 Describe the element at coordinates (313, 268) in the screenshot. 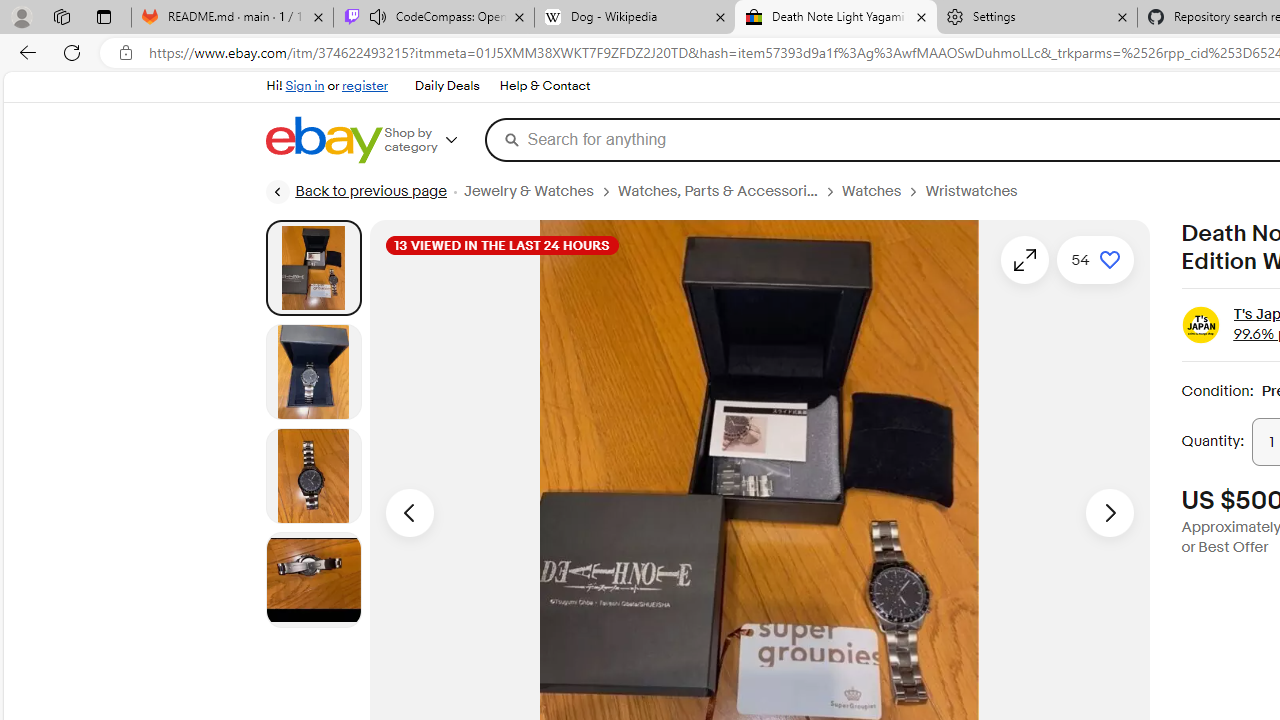

I see `Picture 1 of 4` at that location.